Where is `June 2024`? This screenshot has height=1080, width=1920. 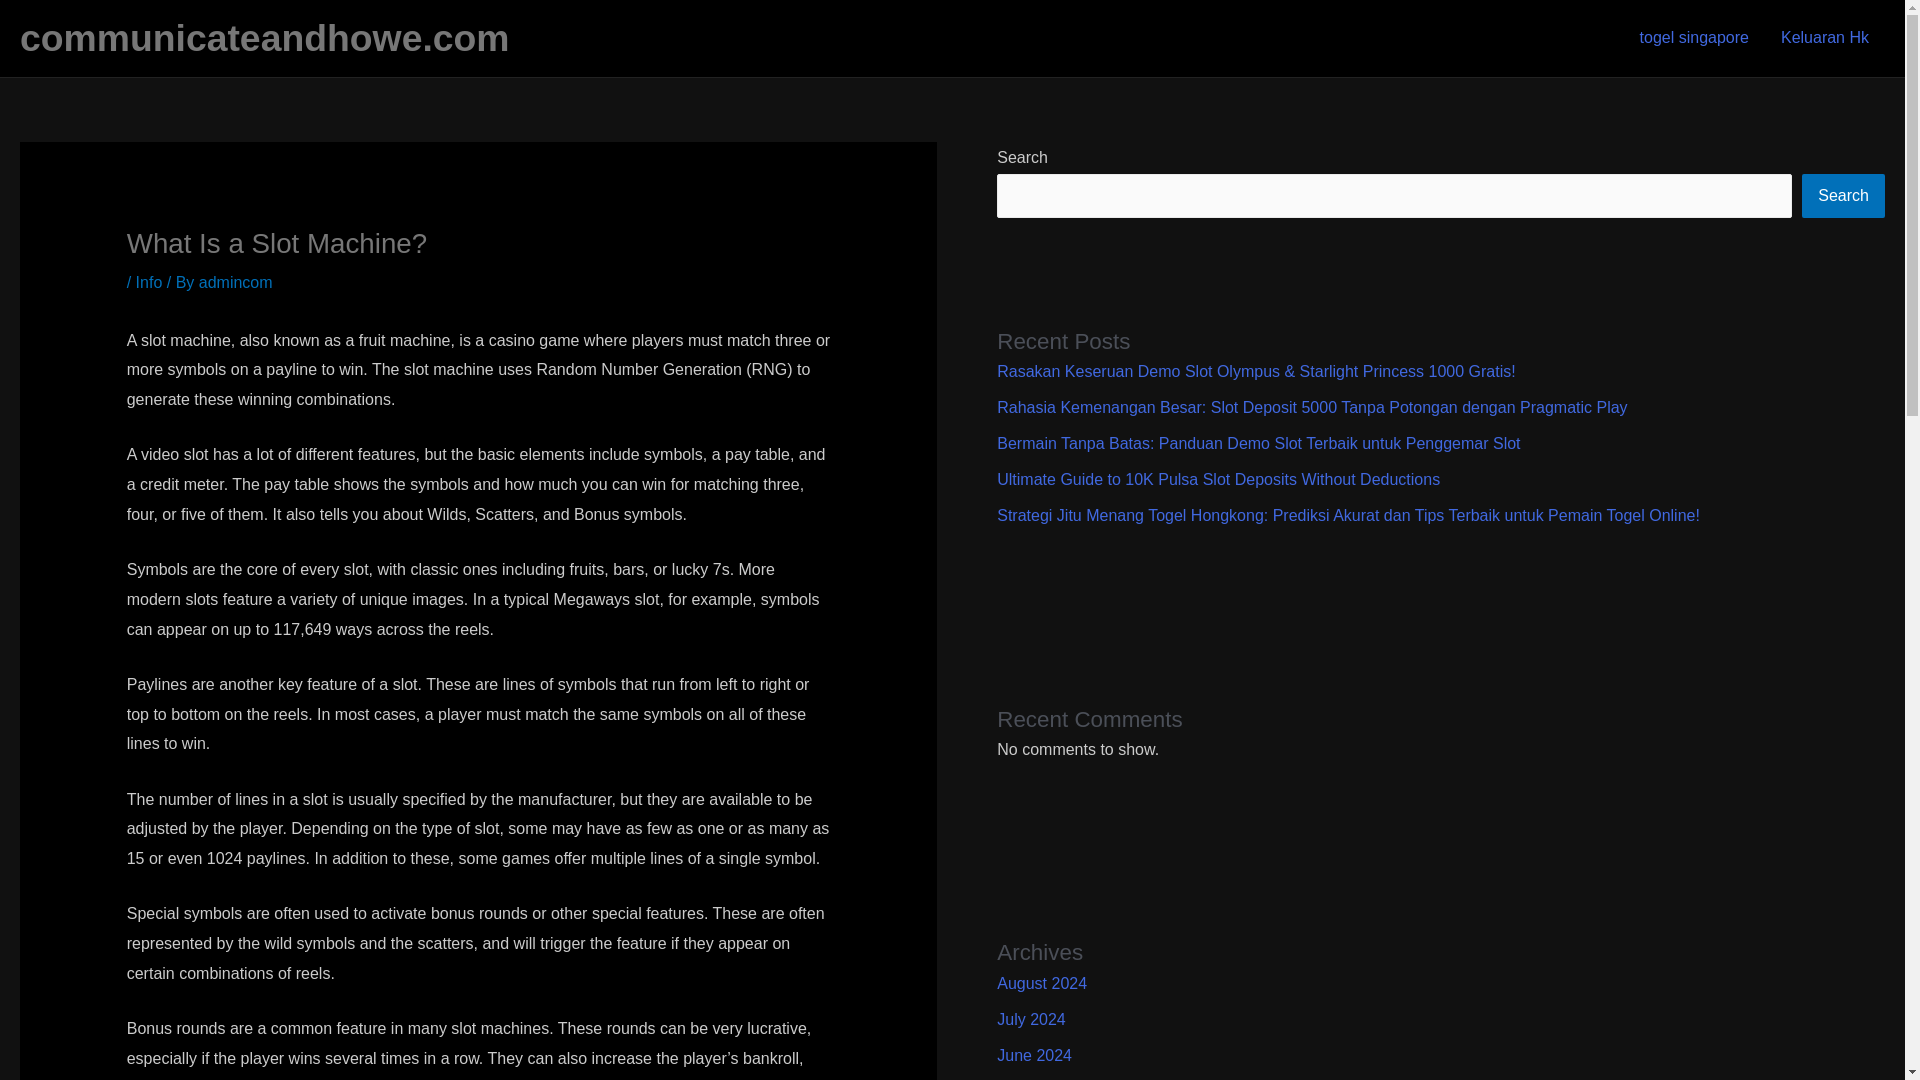
June 2024 is located at coordinates (1034, 1054).